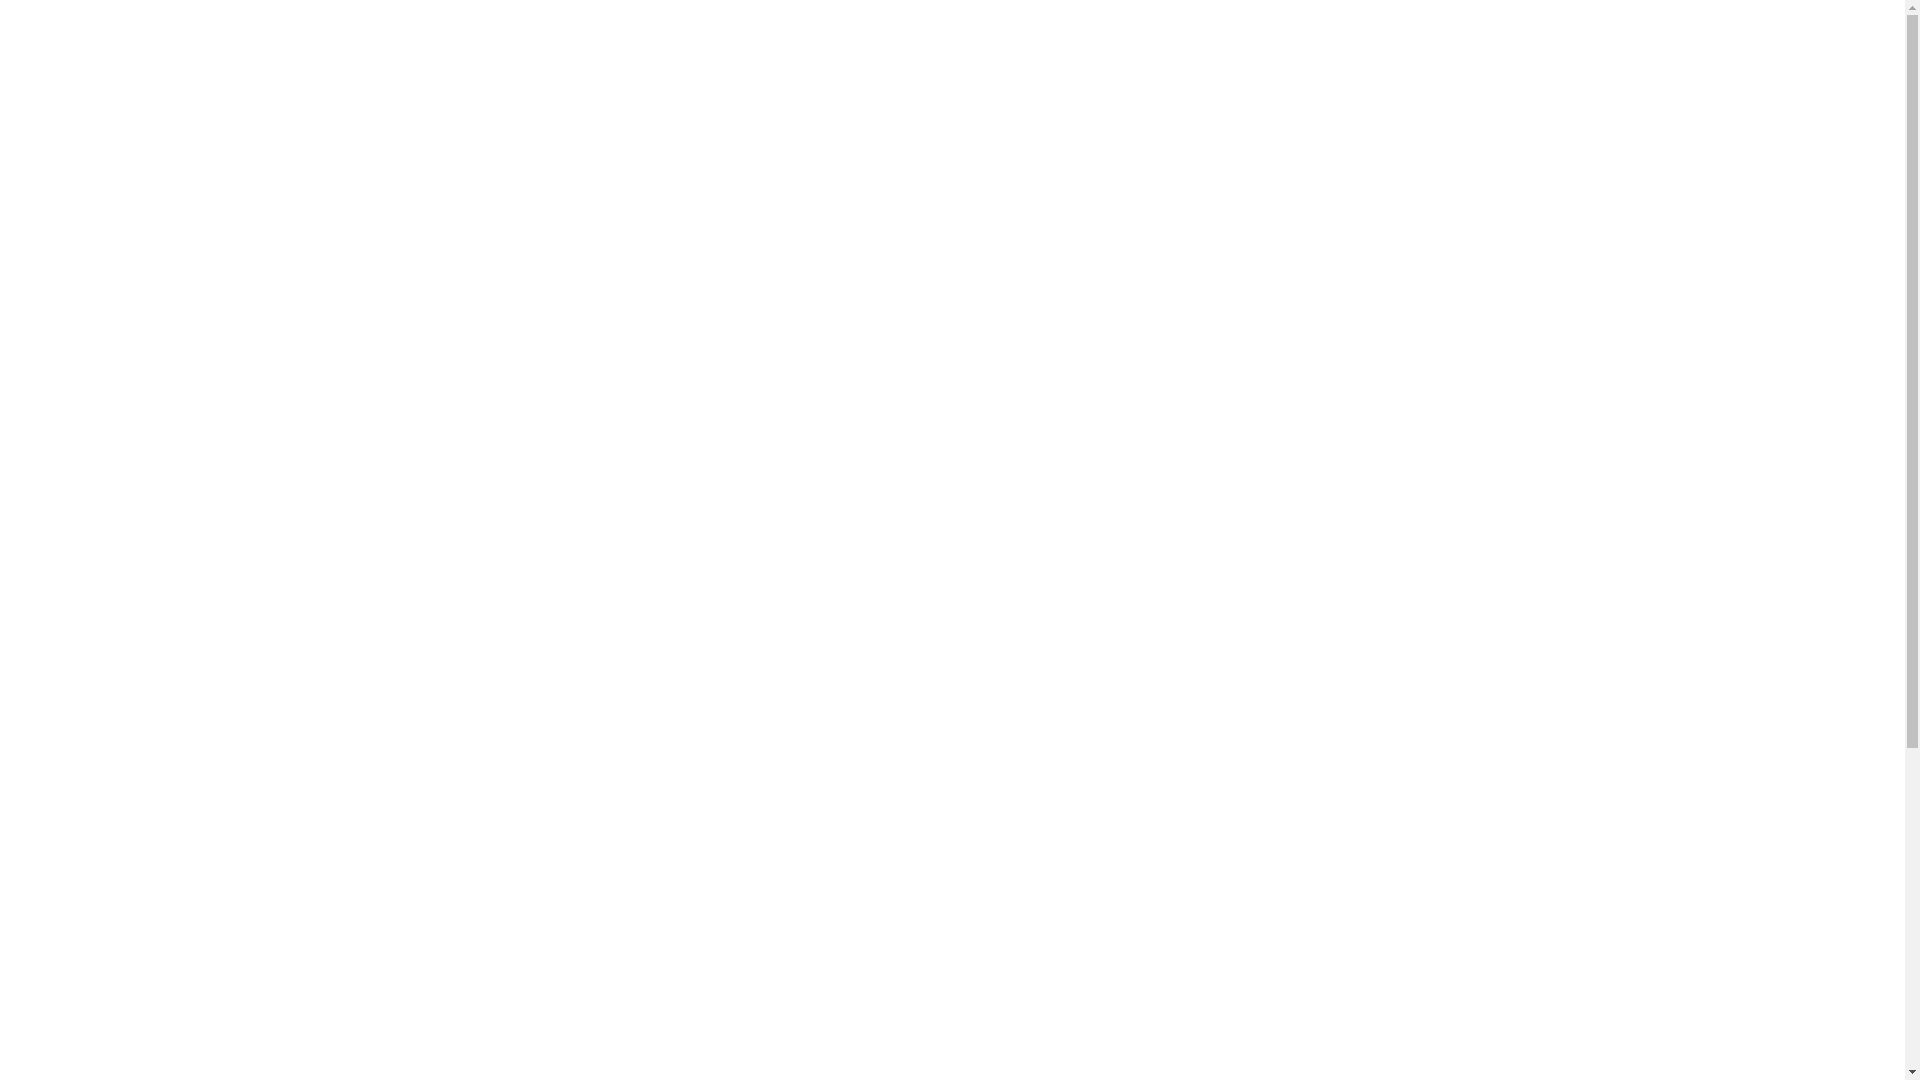 The width and height of the screenshot is (1920, 1080). Describe the element at coordinates (223, 927) in the screenshot. I see `registrar@pu.edu.bd` at that location.